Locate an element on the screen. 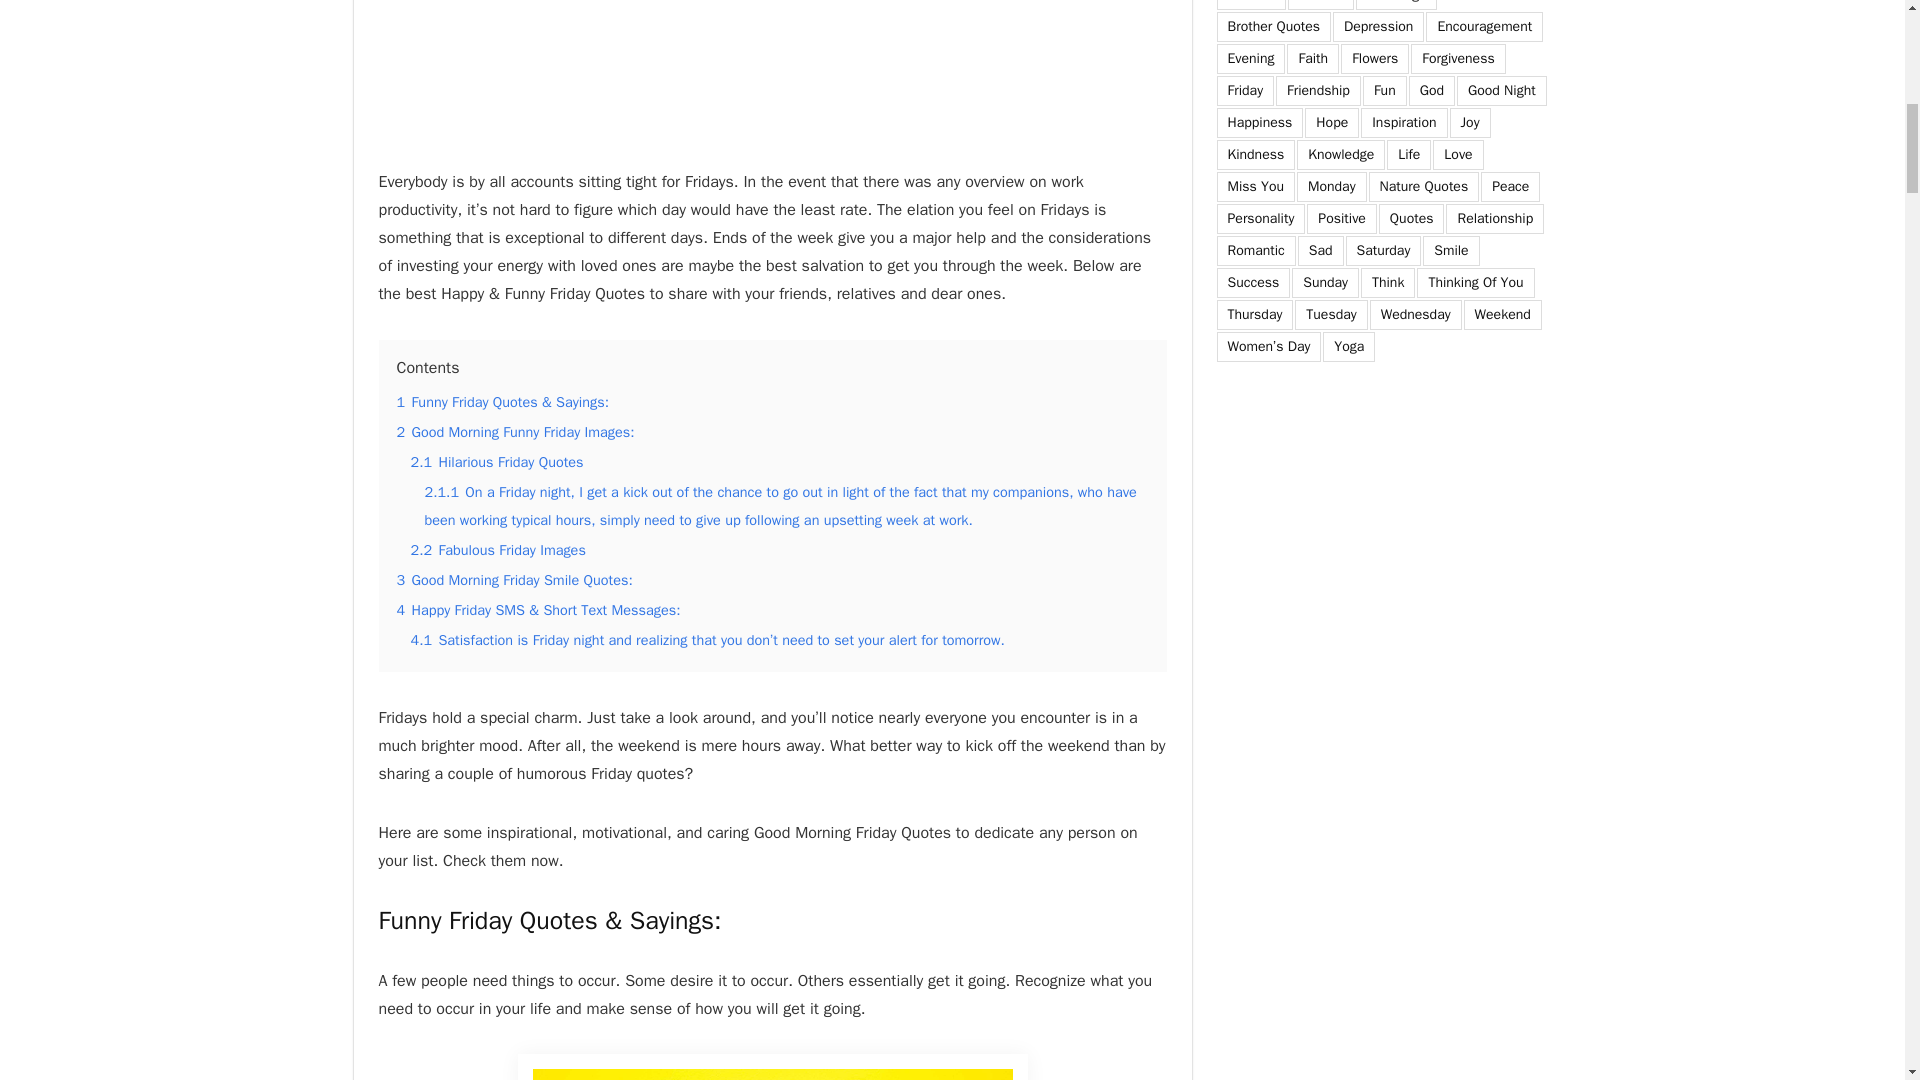 The height and width of the screenshot is (1080, 1920). 2.1 Hilarious Friday Quotes is located at coordinates (496, 461).